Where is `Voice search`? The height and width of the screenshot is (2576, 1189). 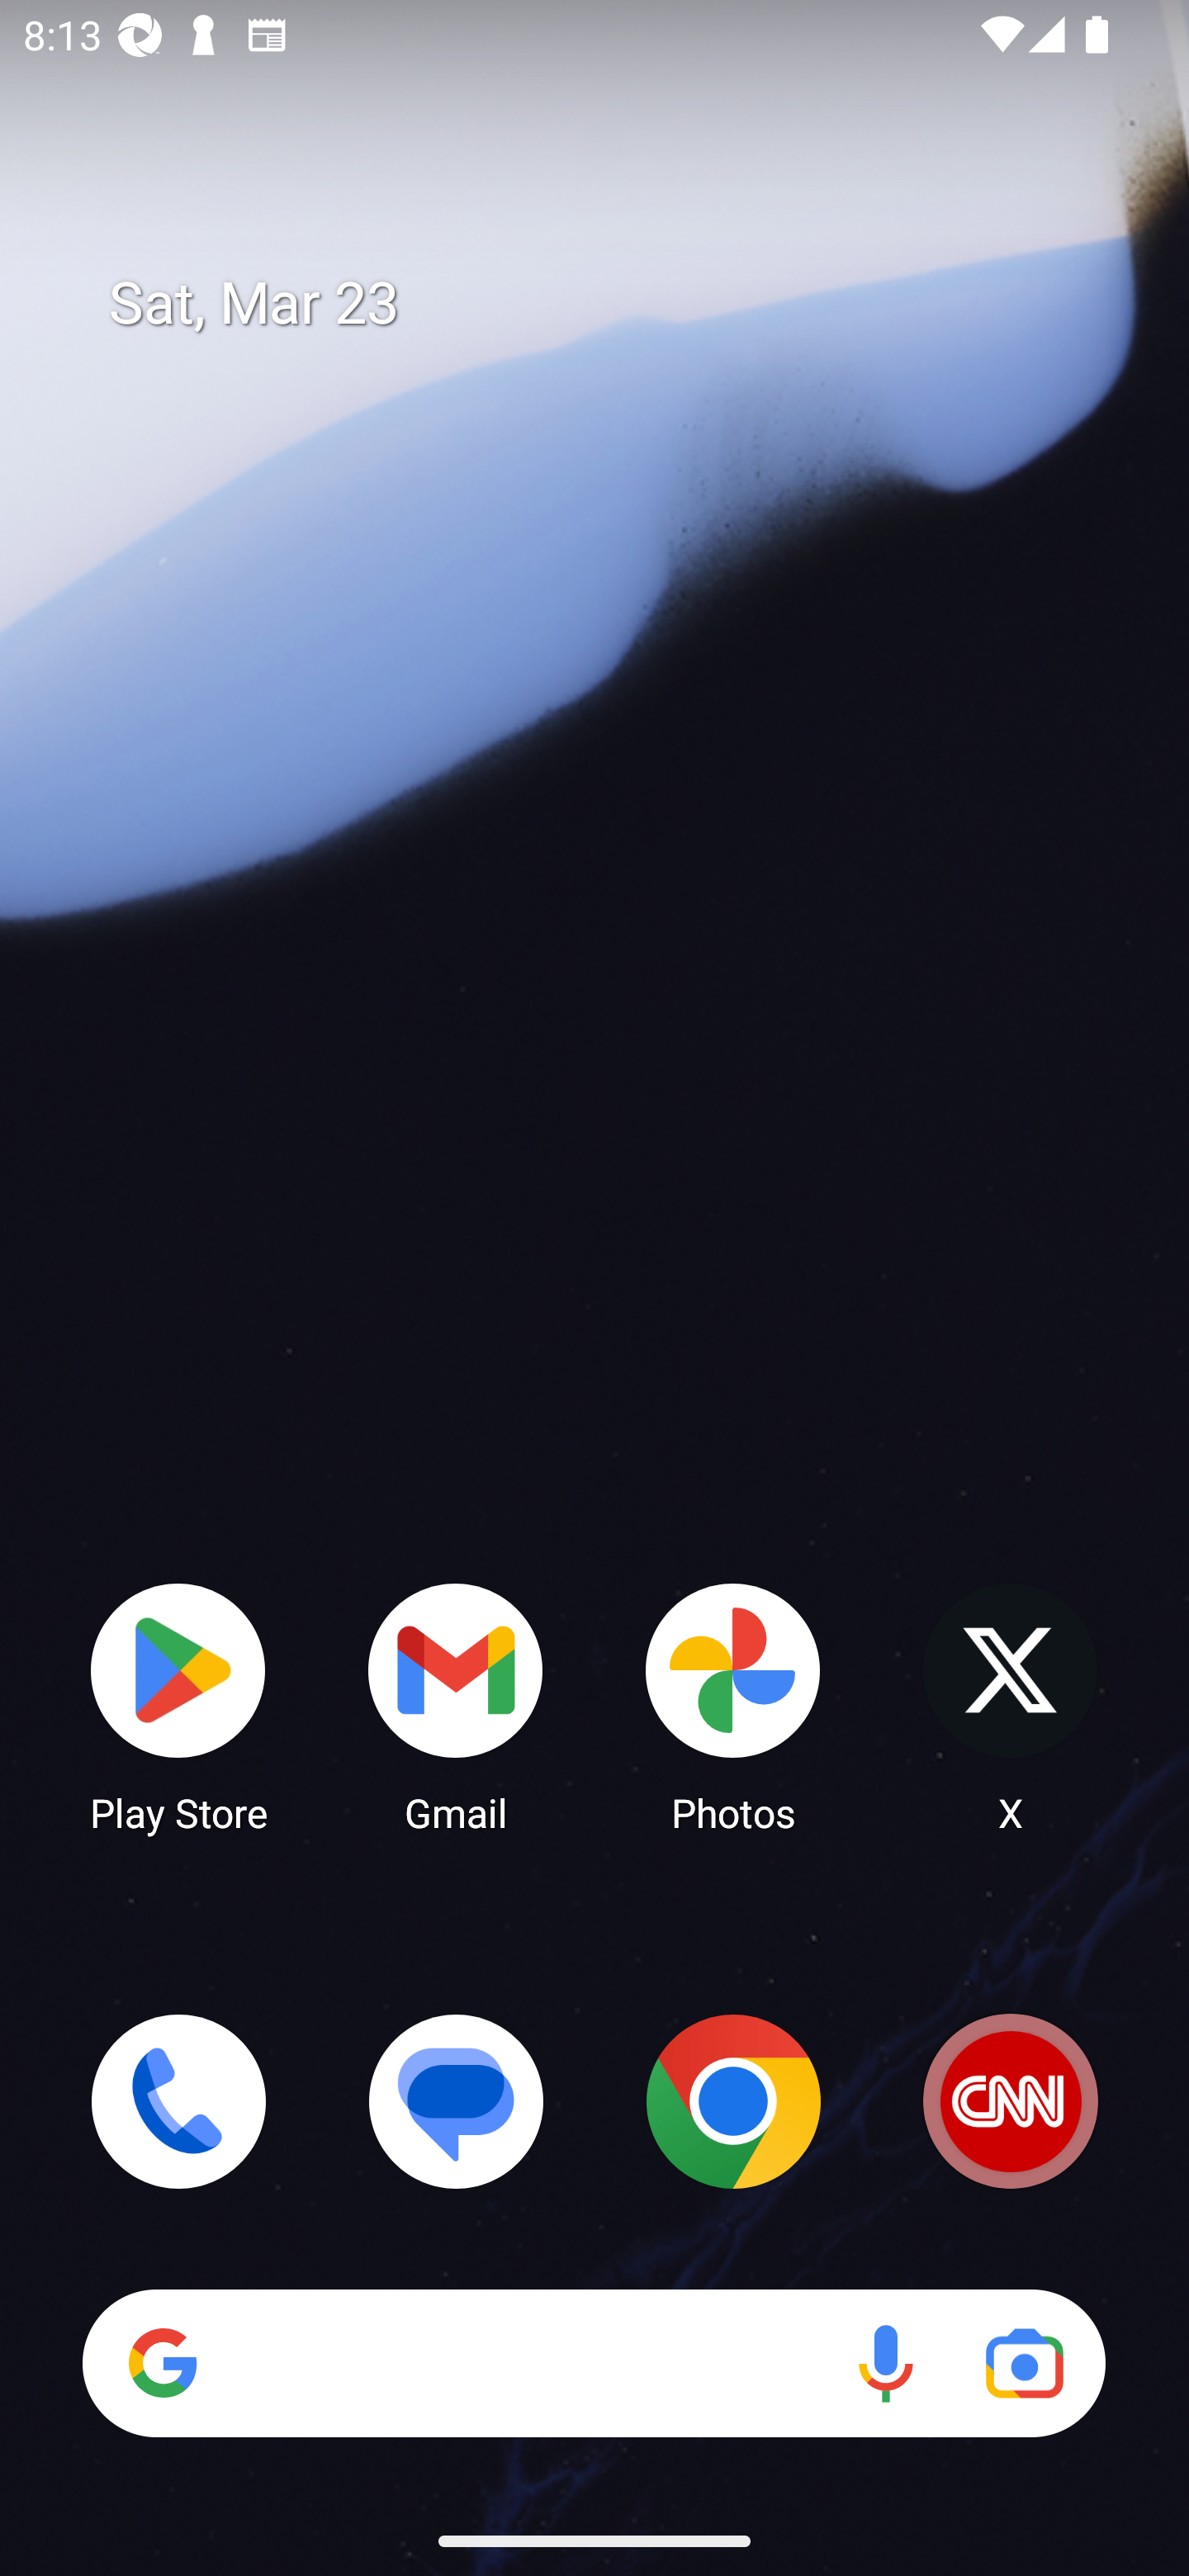
Voice search is located at coordinates (885, 2363).